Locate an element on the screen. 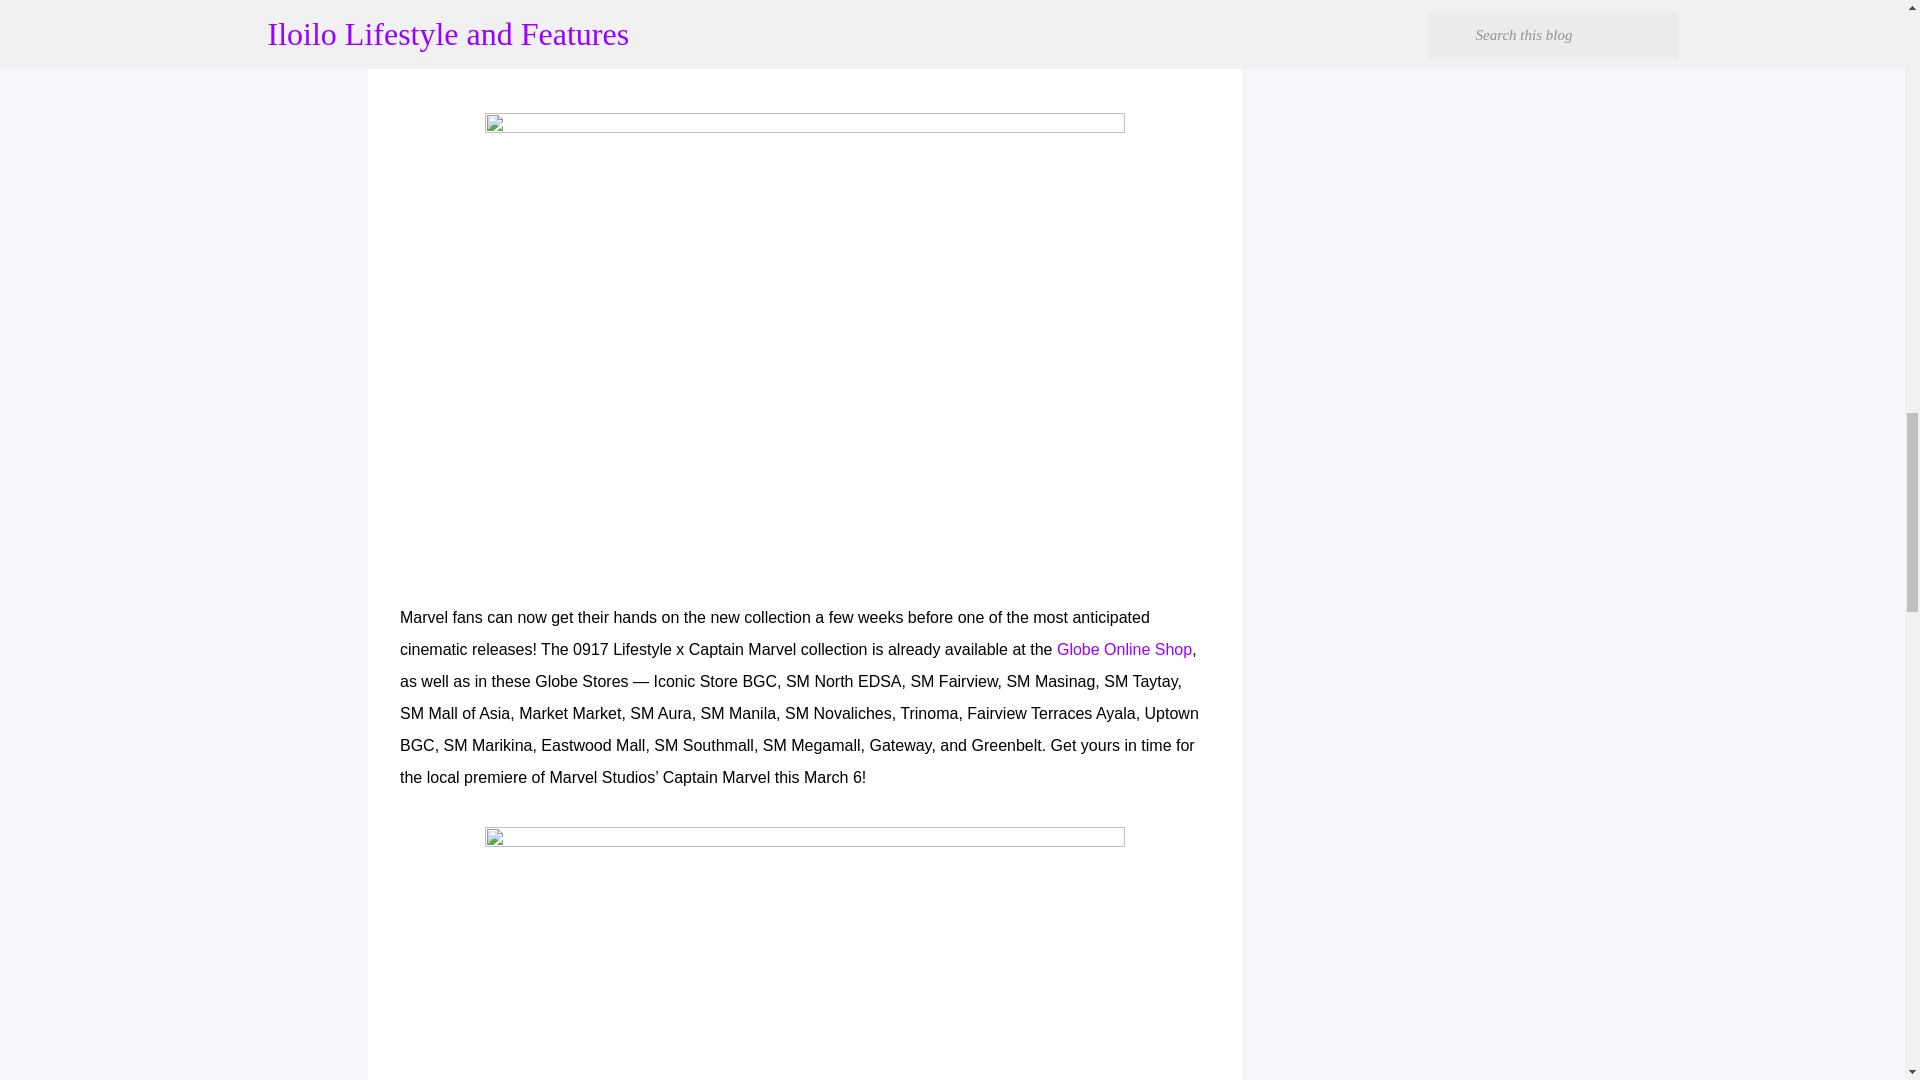  Globe Online Shop is located at coordinates (1124, 649).